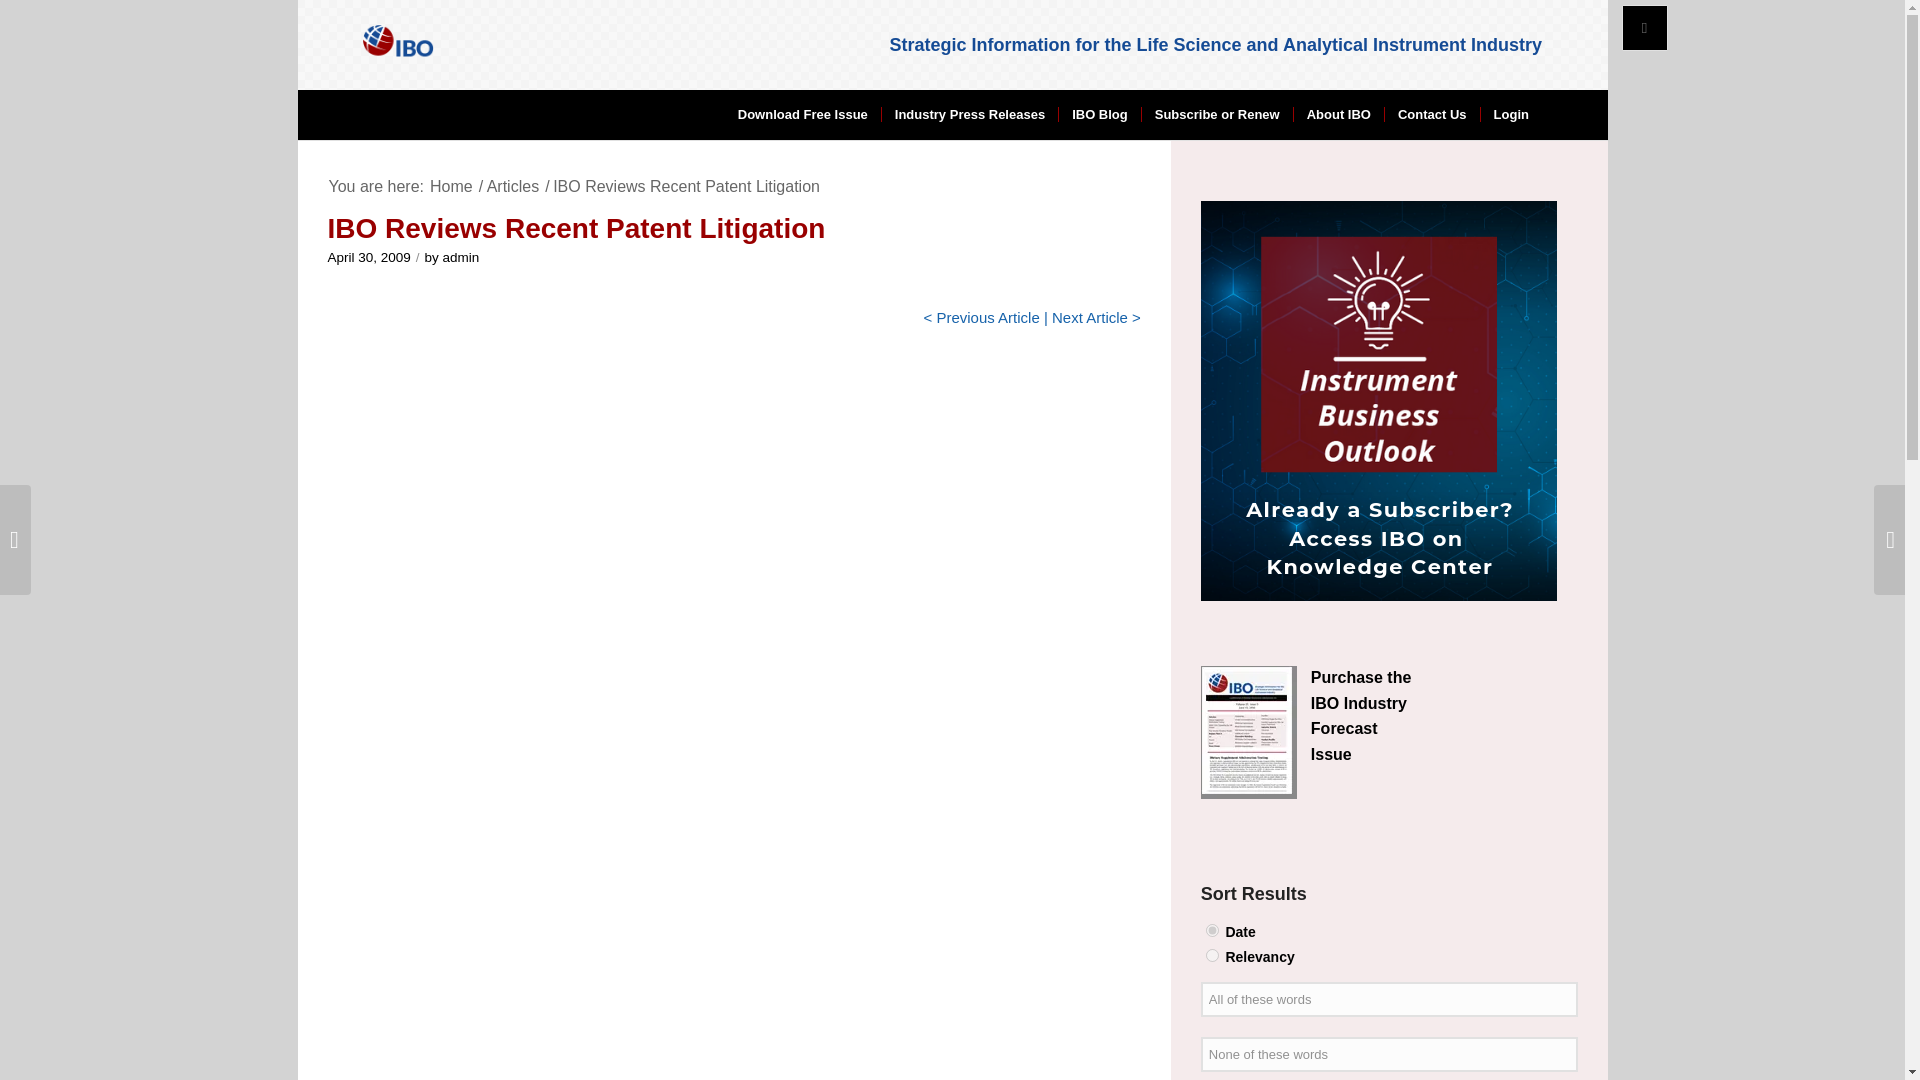  What do you see at coordinates (462, 256) in the screenshot?
I see `Posts by admin` at bounding box center [462, 256].